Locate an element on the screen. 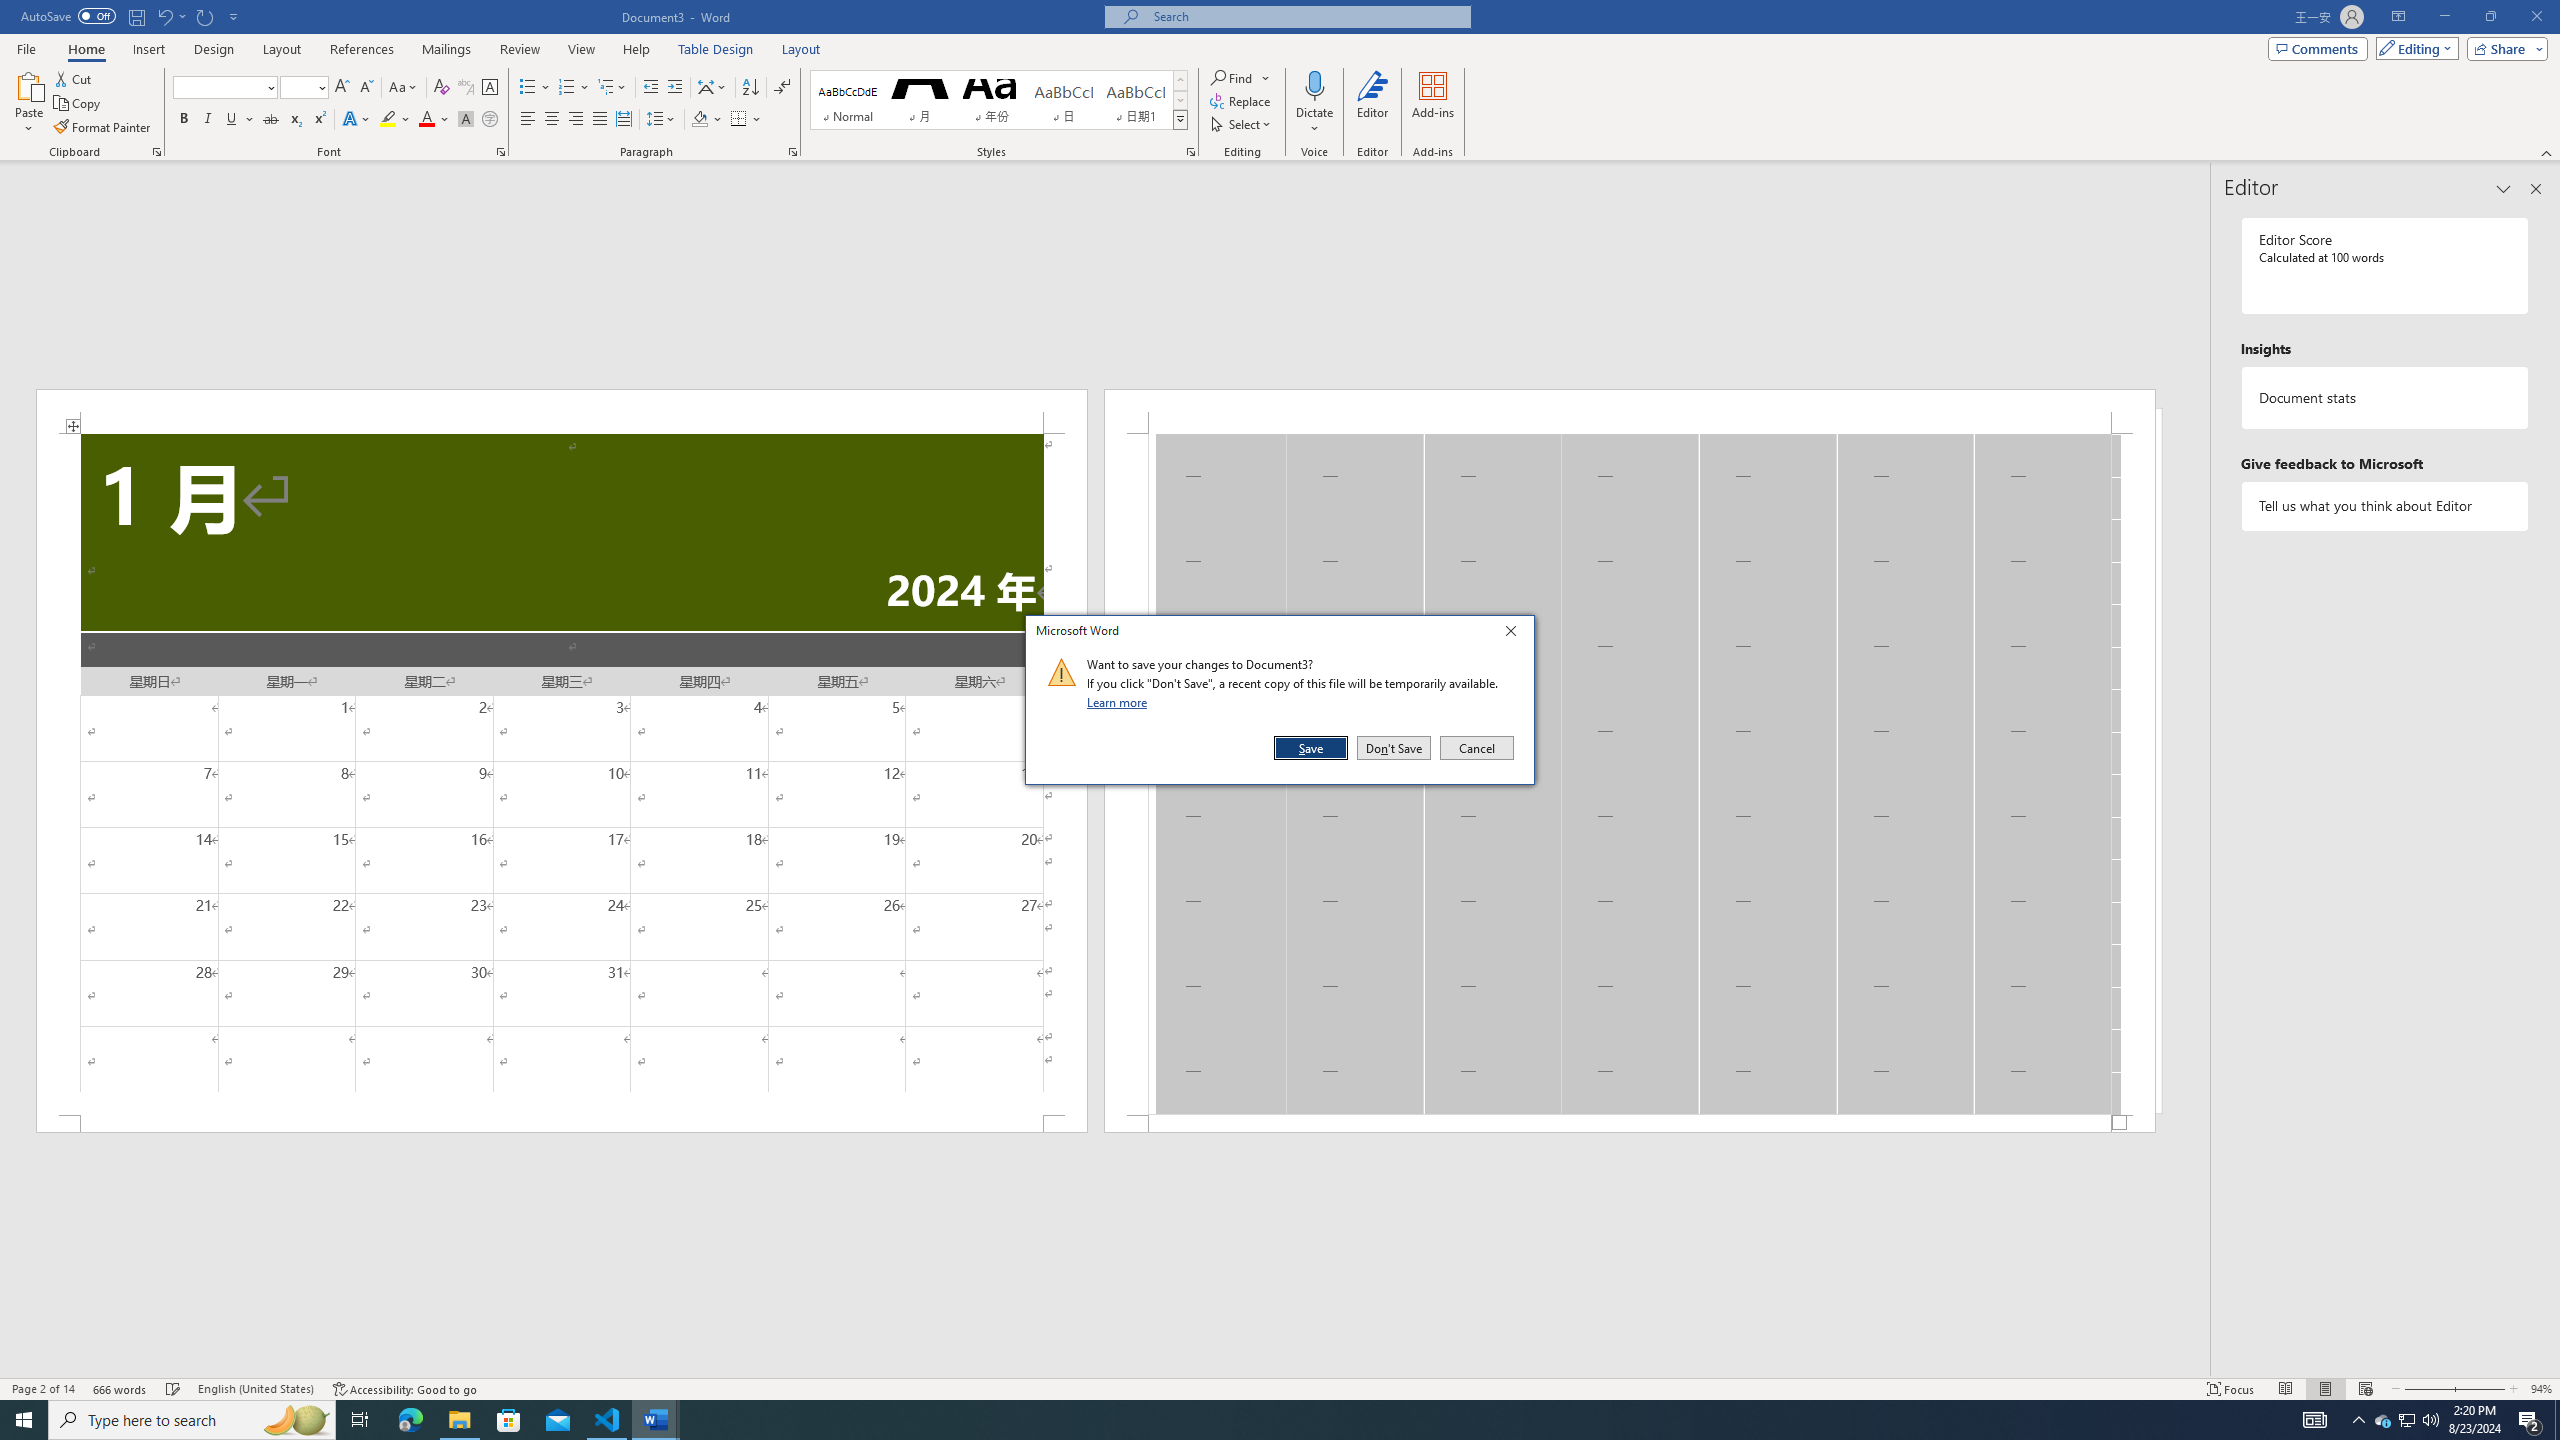 This screenshot has width=2560, height=1440. Task View is located at coordinates (360, 1420).